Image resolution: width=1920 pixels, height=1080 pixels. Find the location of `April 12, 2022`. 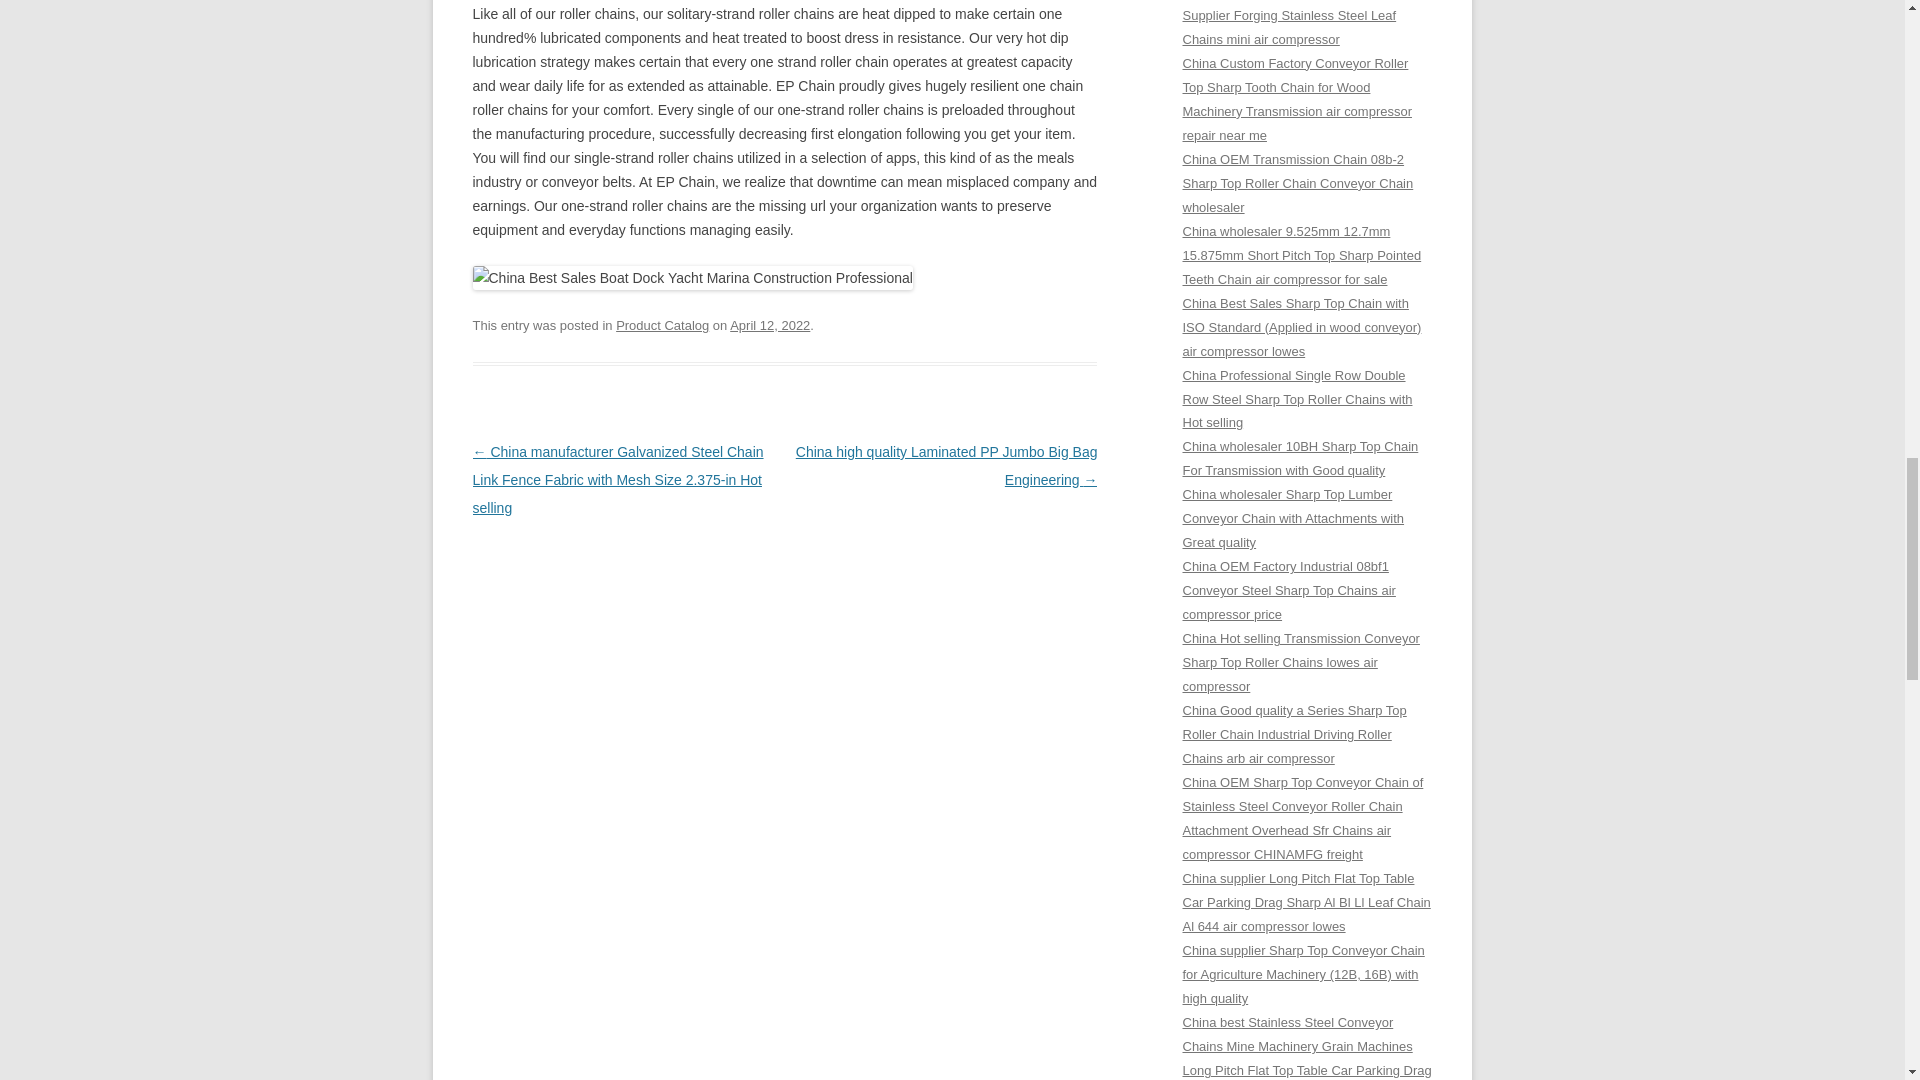

April 12, 2022 is located at coordinates (770, 324).